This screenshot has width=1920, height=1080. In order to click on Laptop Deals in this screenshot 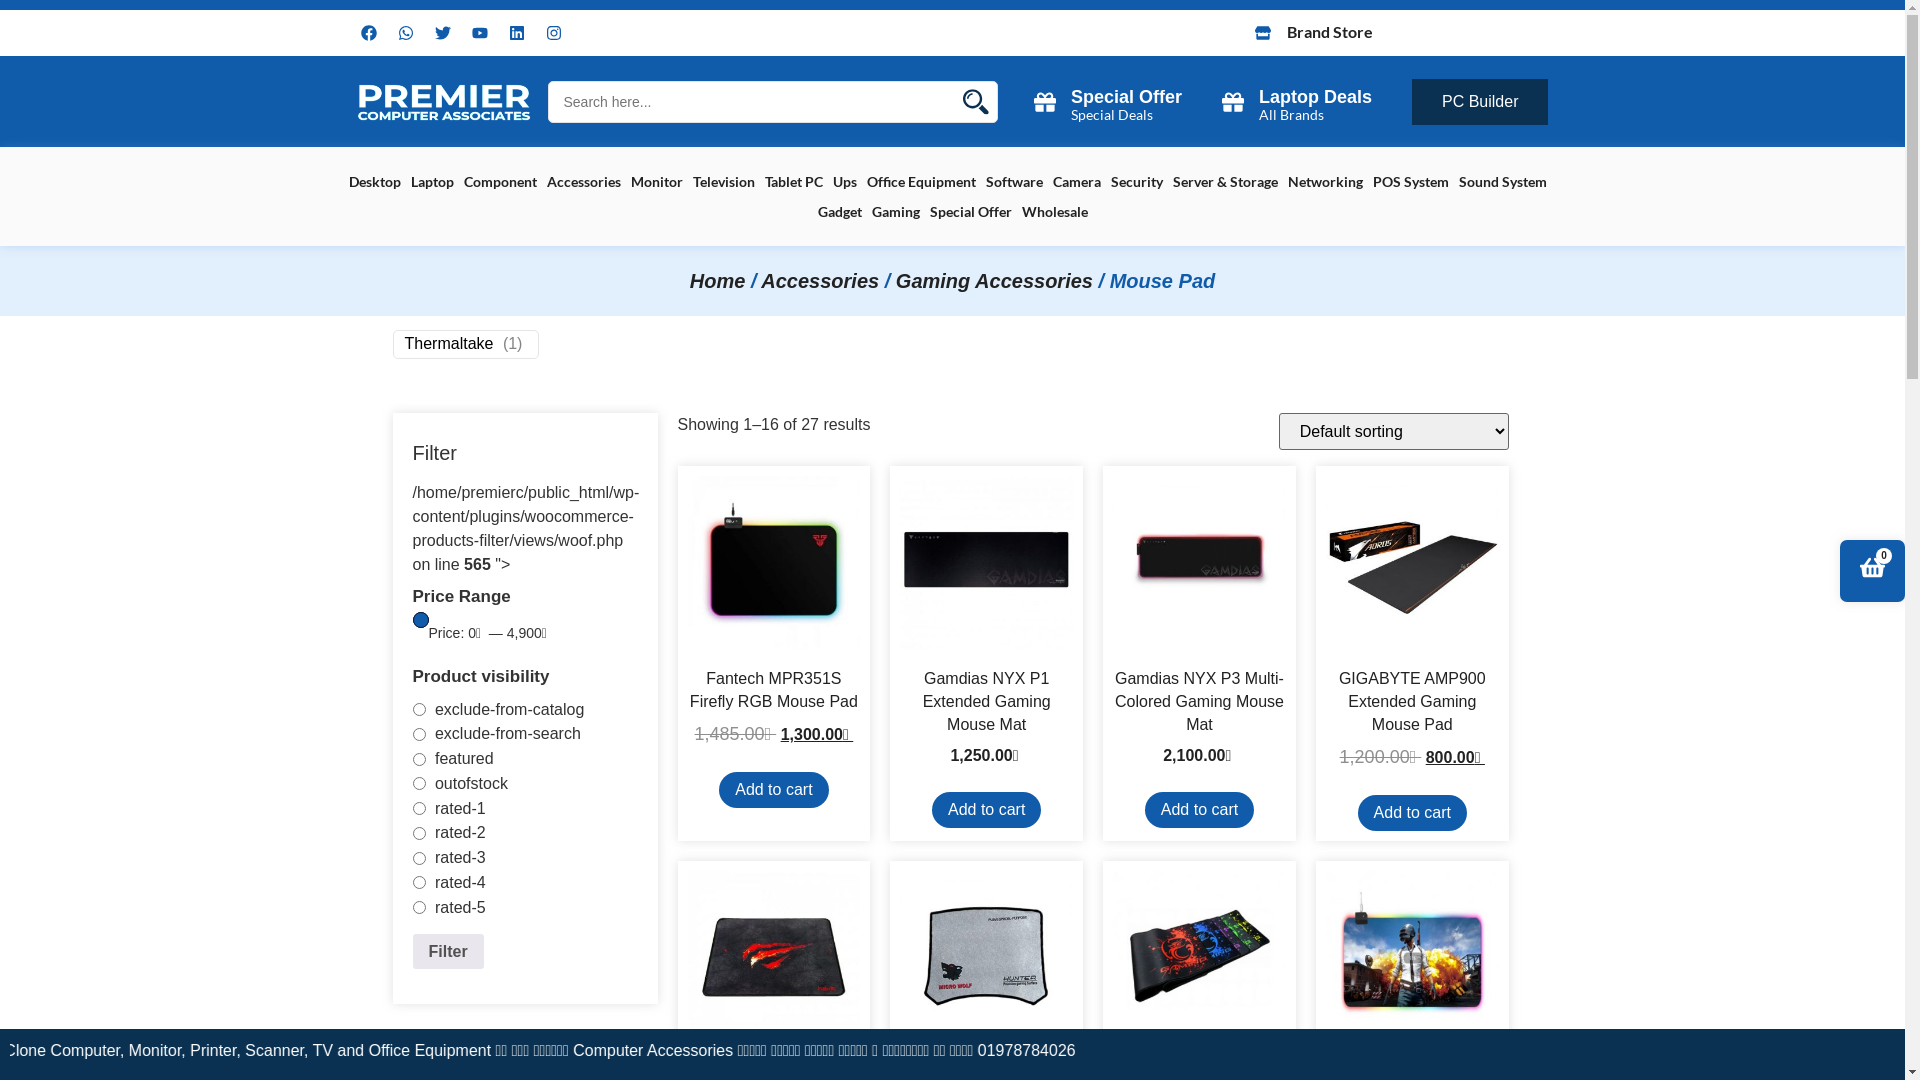, I will do `click(1316, 97)`.